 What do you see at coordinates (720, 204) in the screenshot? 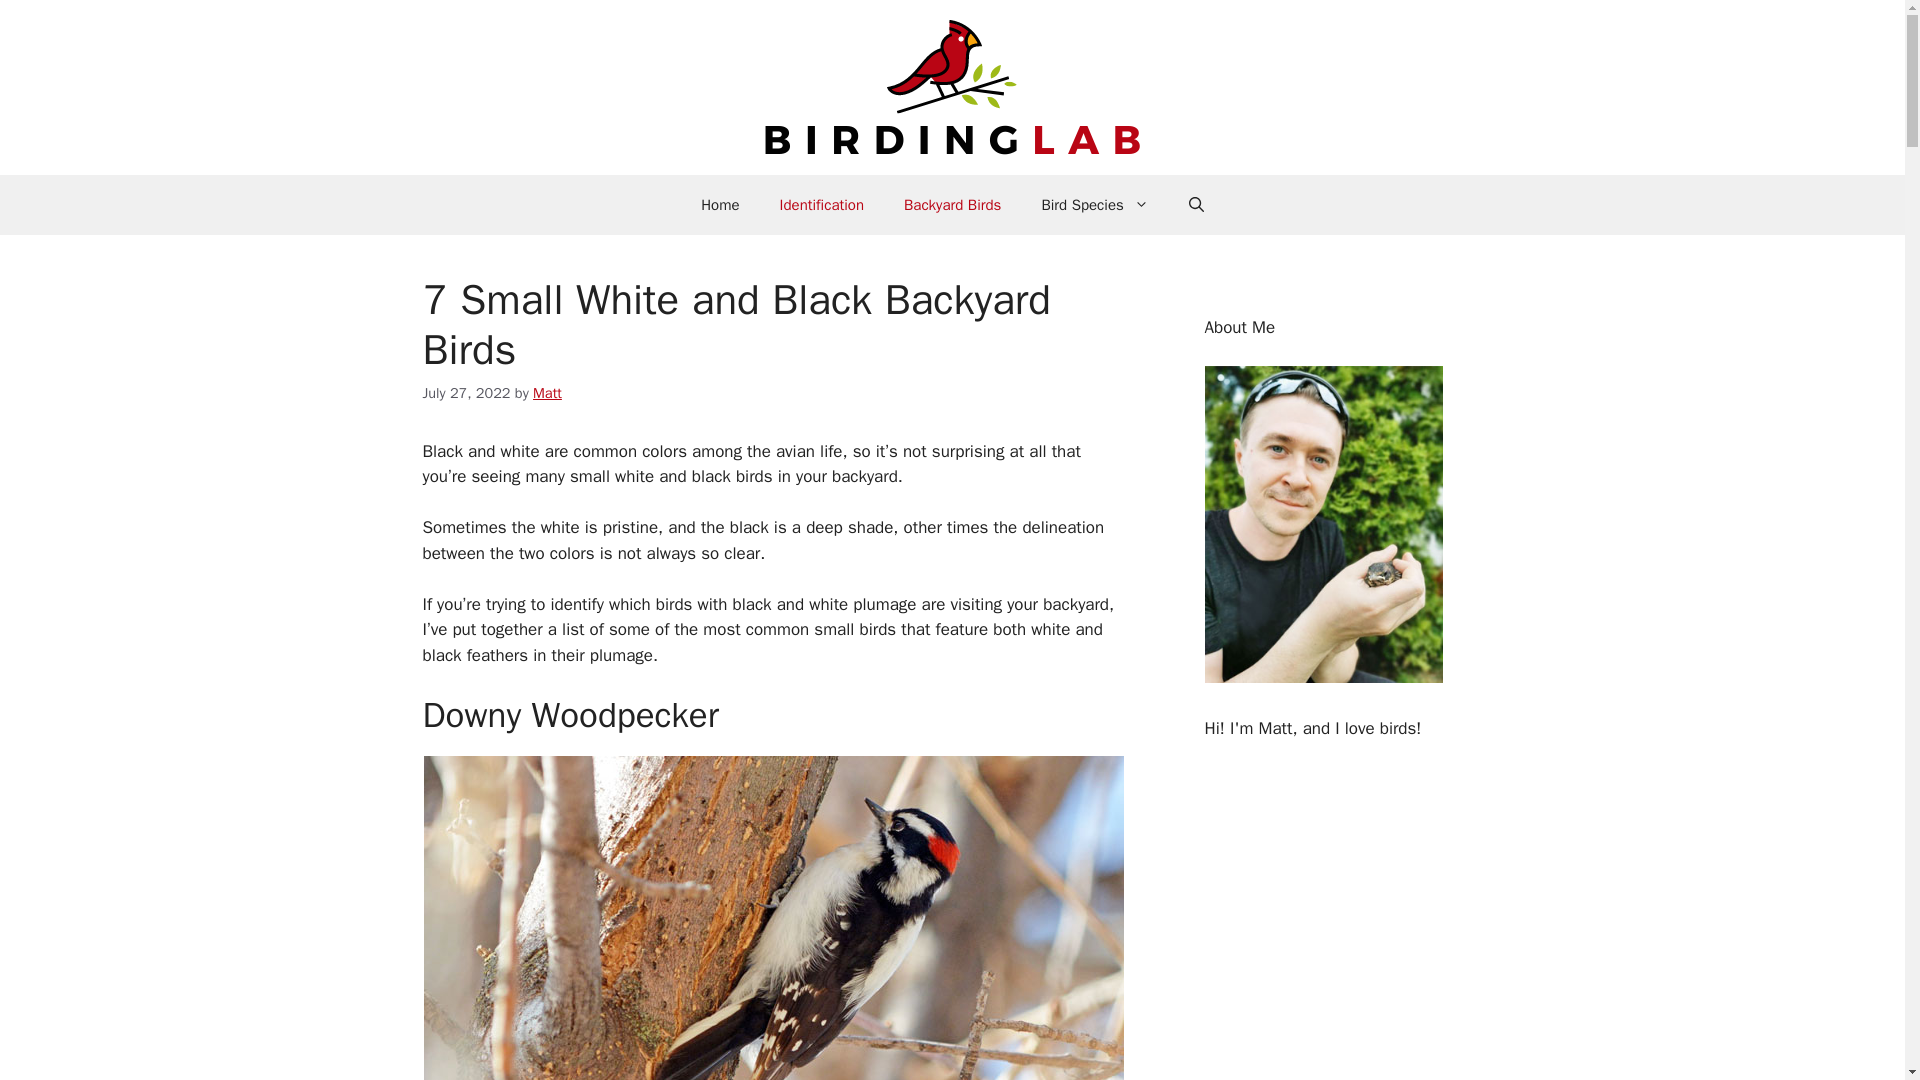
I see `Home` at bounding box center [720, 204].